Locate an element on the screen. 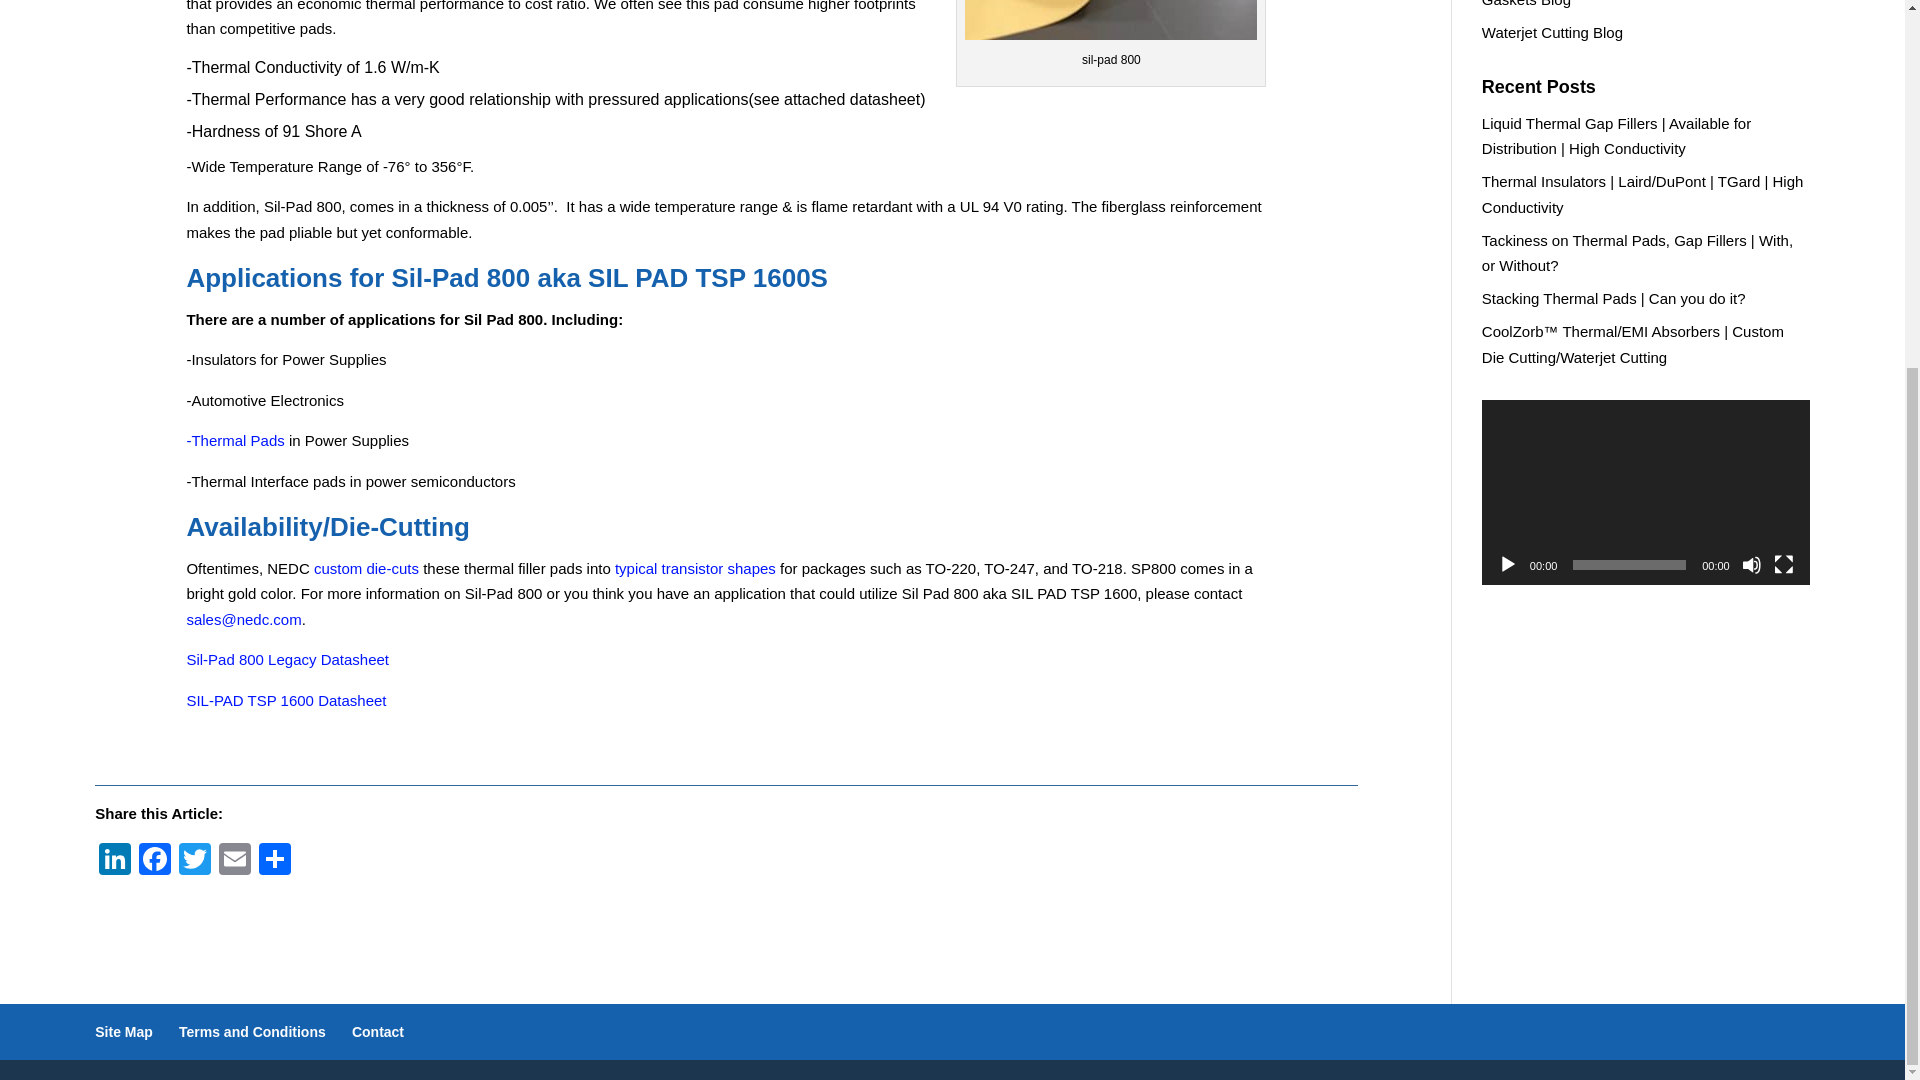  LinkedIn is located at coordinates (114, 862).